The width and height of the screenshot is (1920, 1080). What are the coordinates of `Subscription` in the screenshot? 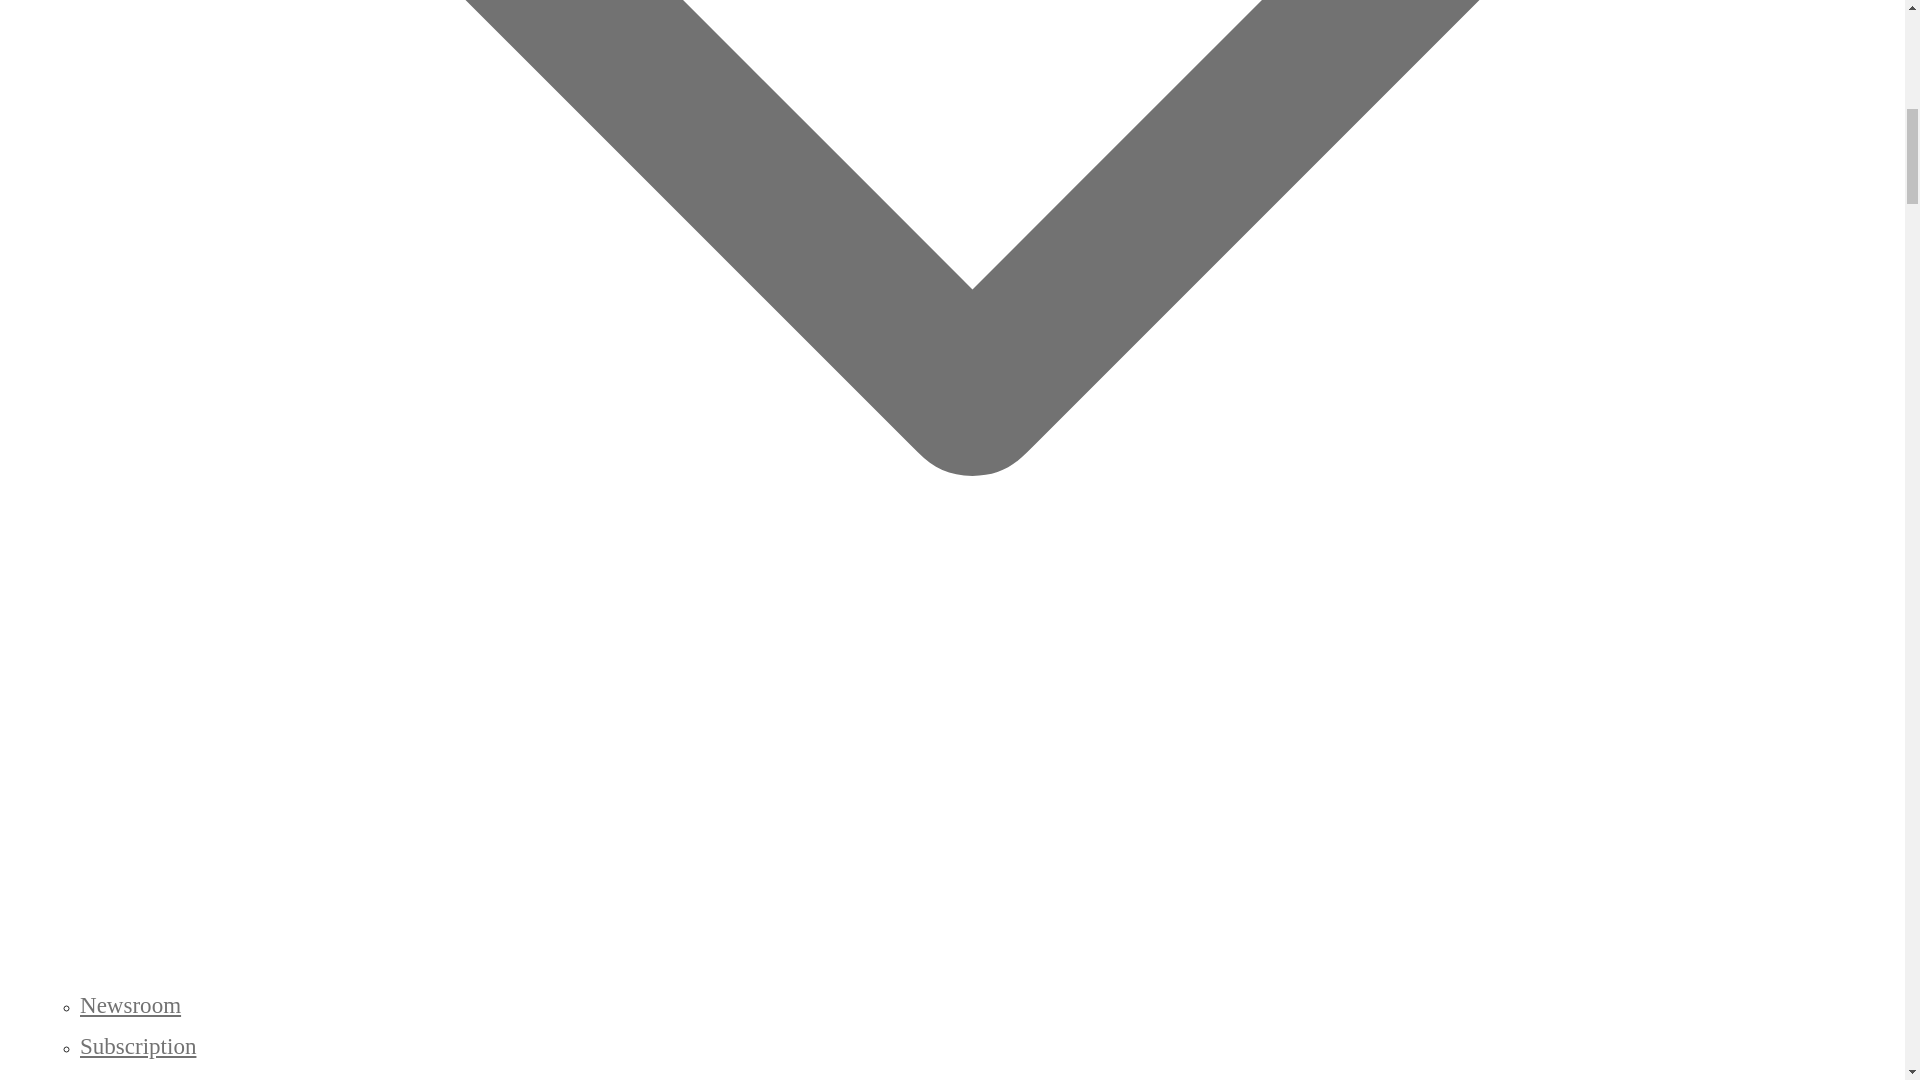 It's located at (138, 1046).